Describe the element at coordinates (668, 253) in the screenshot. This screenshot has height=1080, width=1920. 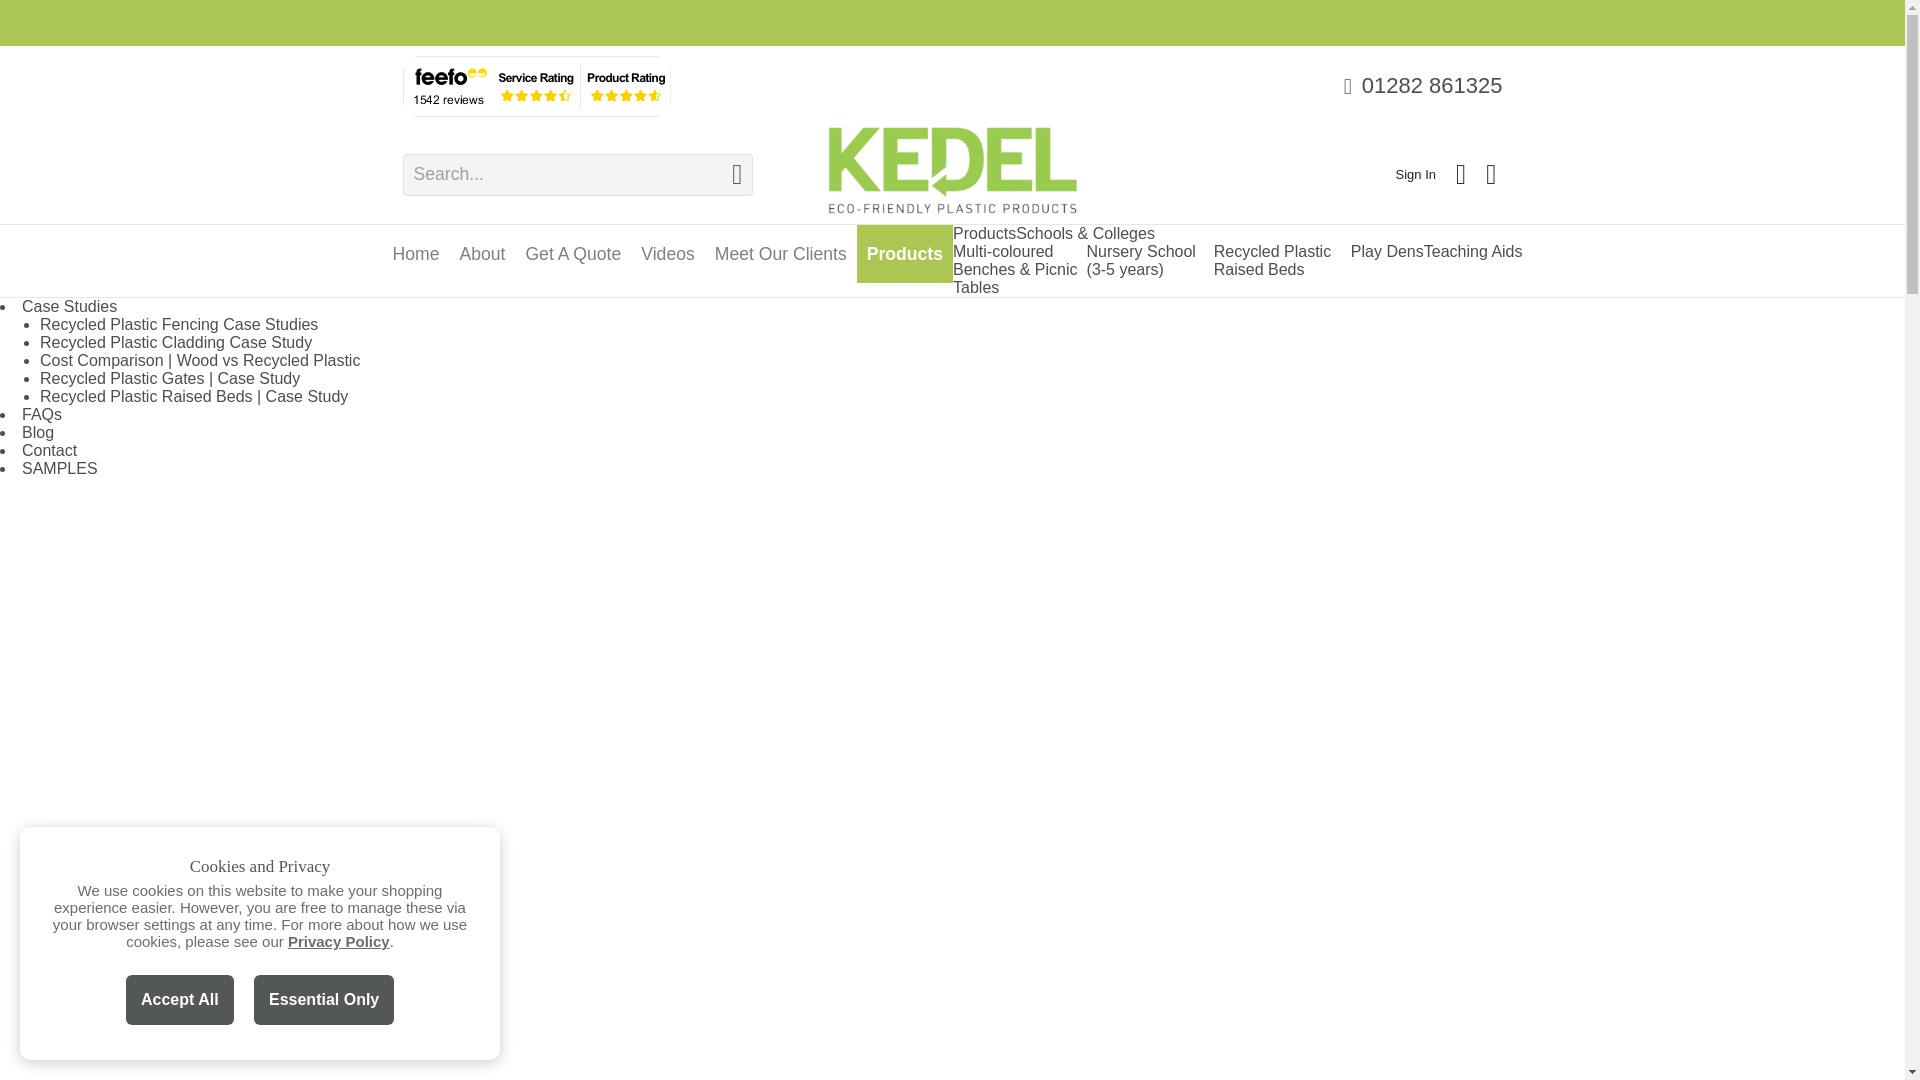
I see `Videos` at that location.